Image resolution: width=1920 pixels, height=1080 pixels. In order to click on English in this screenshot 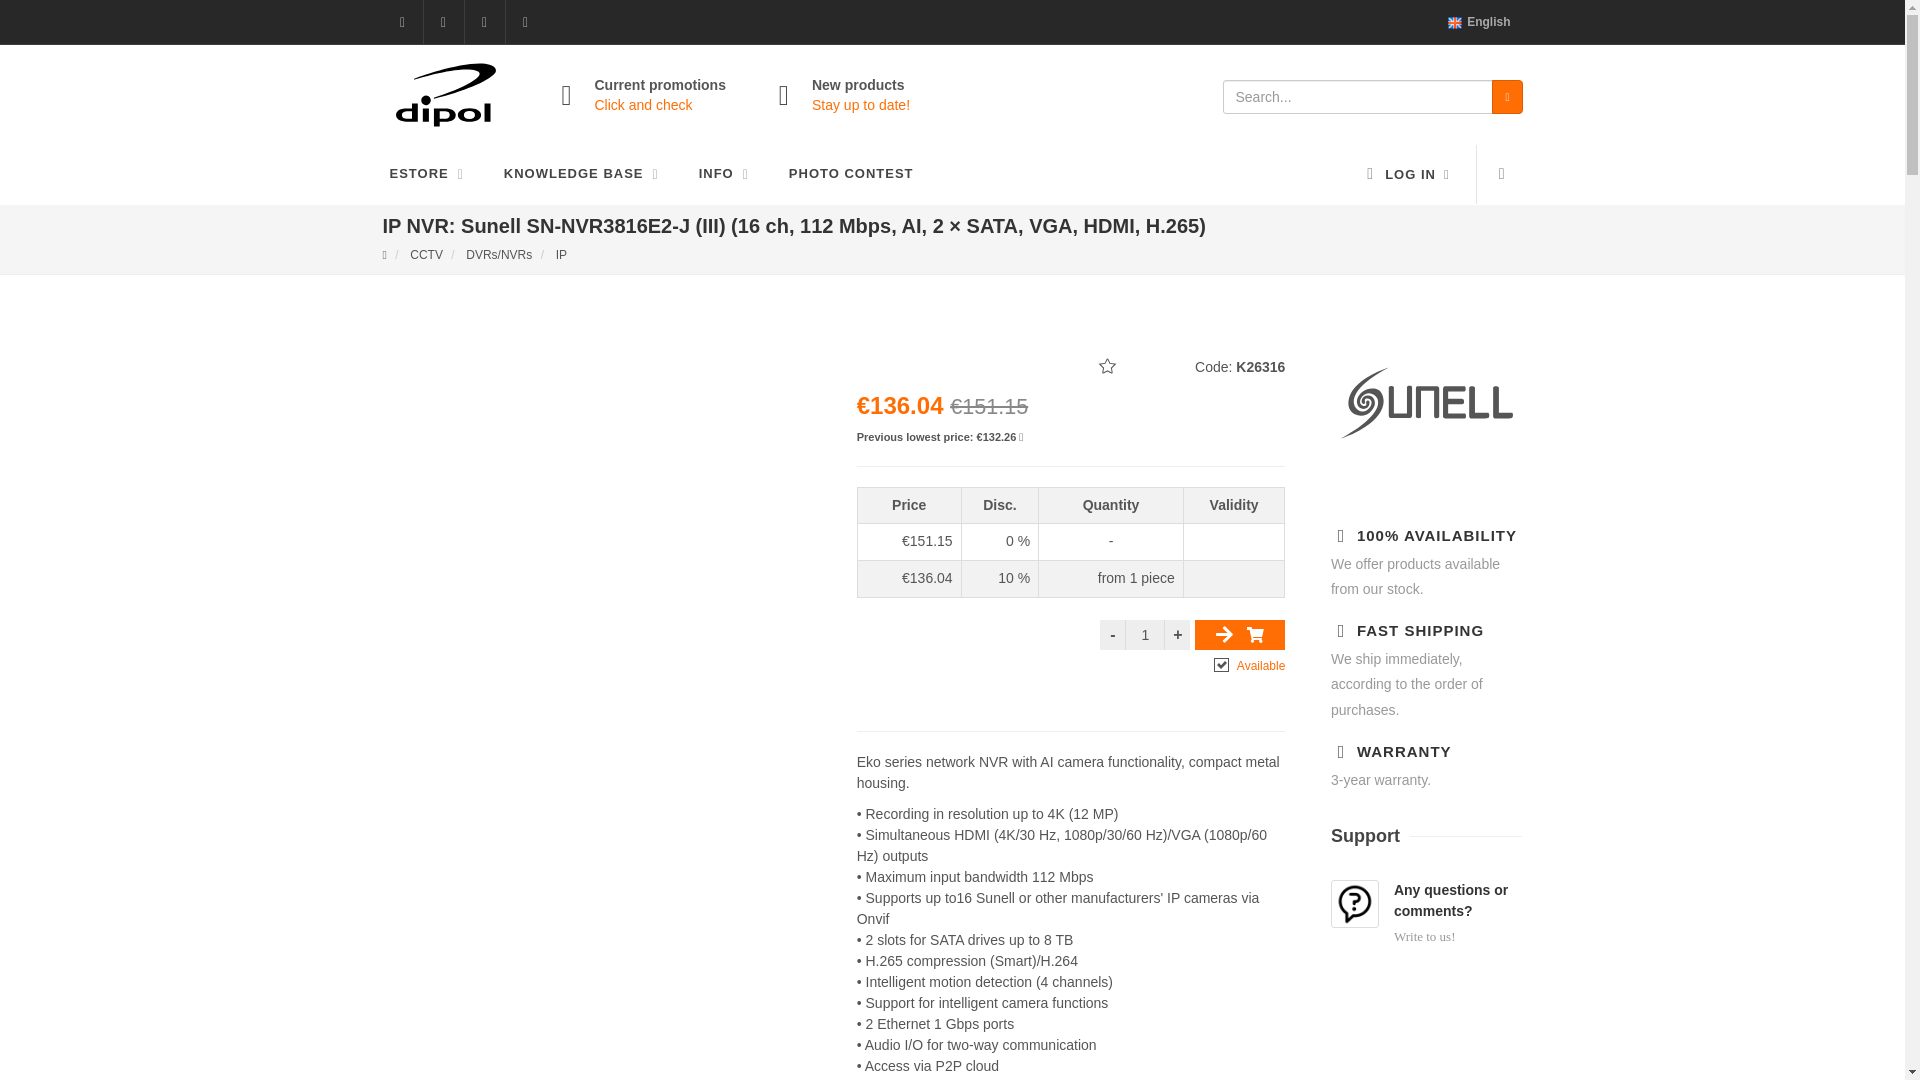, I will do `click(1478, 22)`.